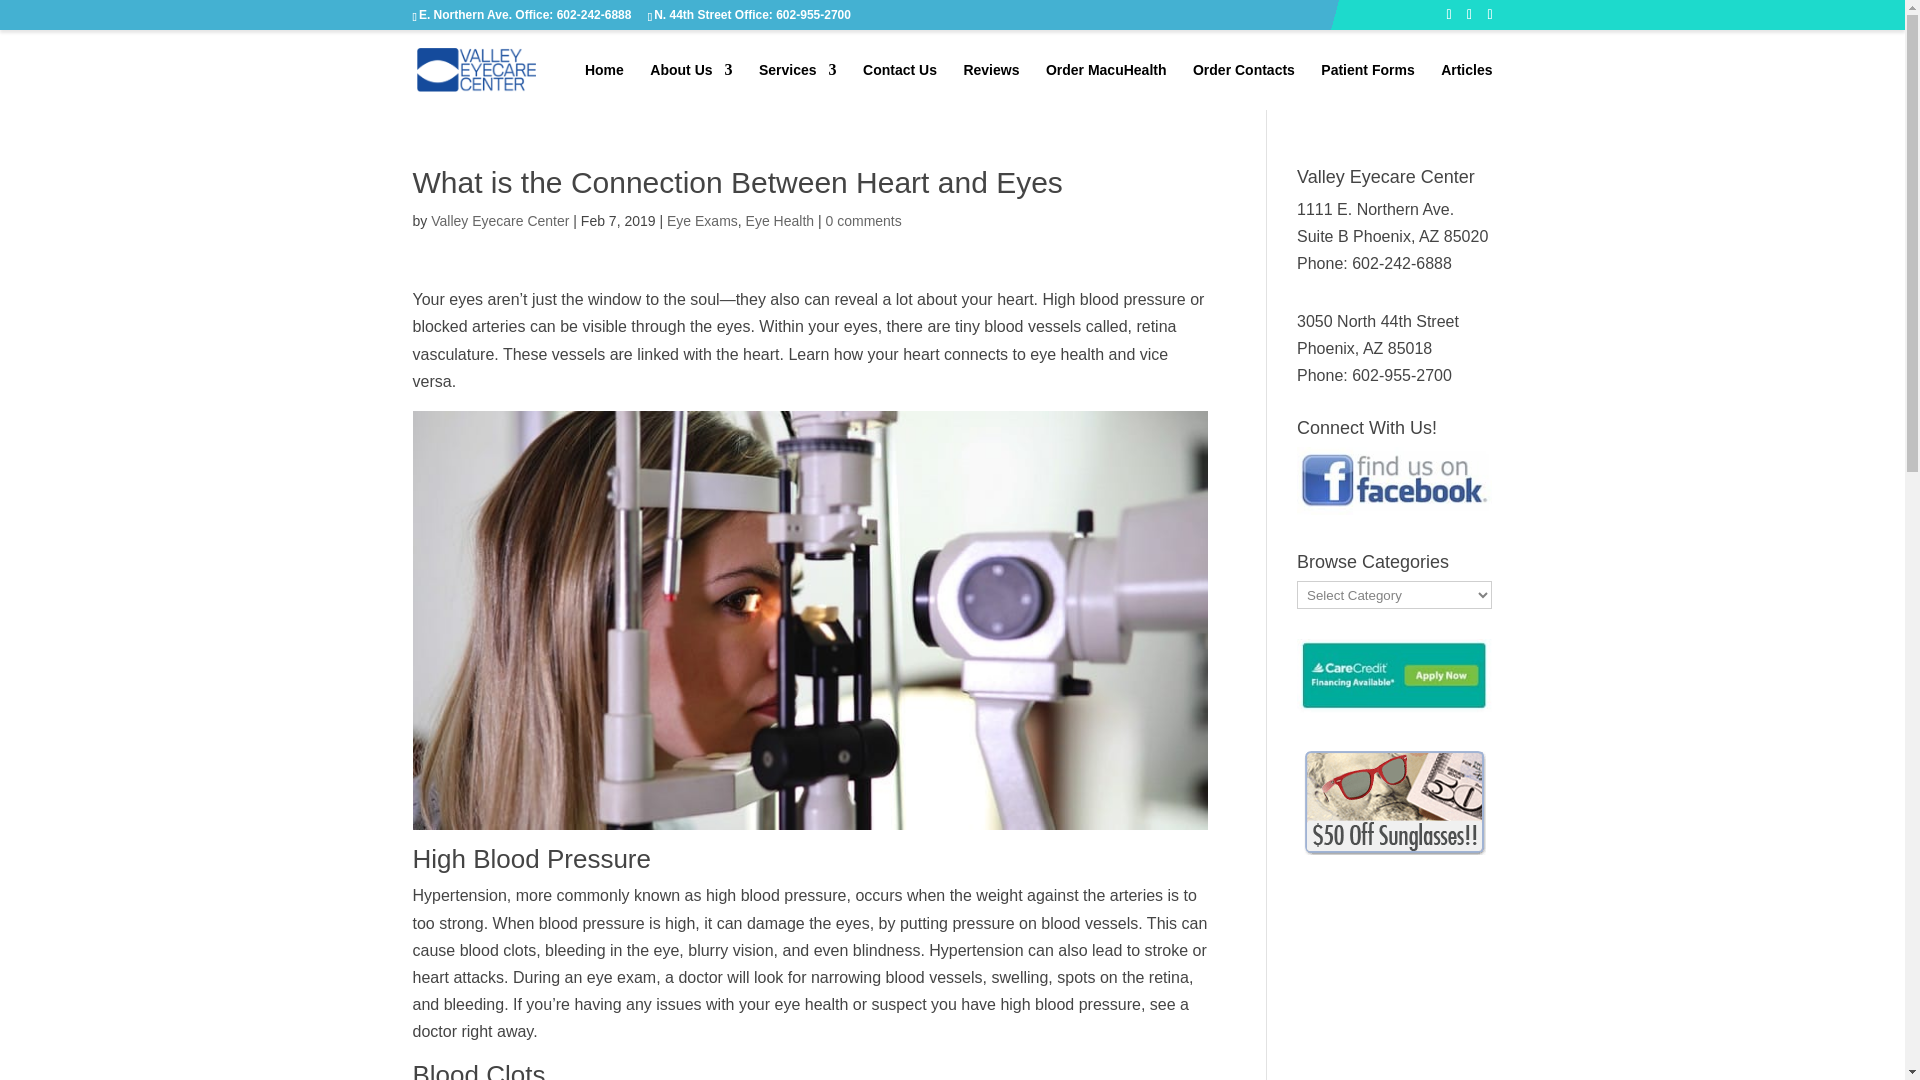 The height and width of the screenshot is (1080, 1920). I want to click on Eye Exams, so click(702, 220).